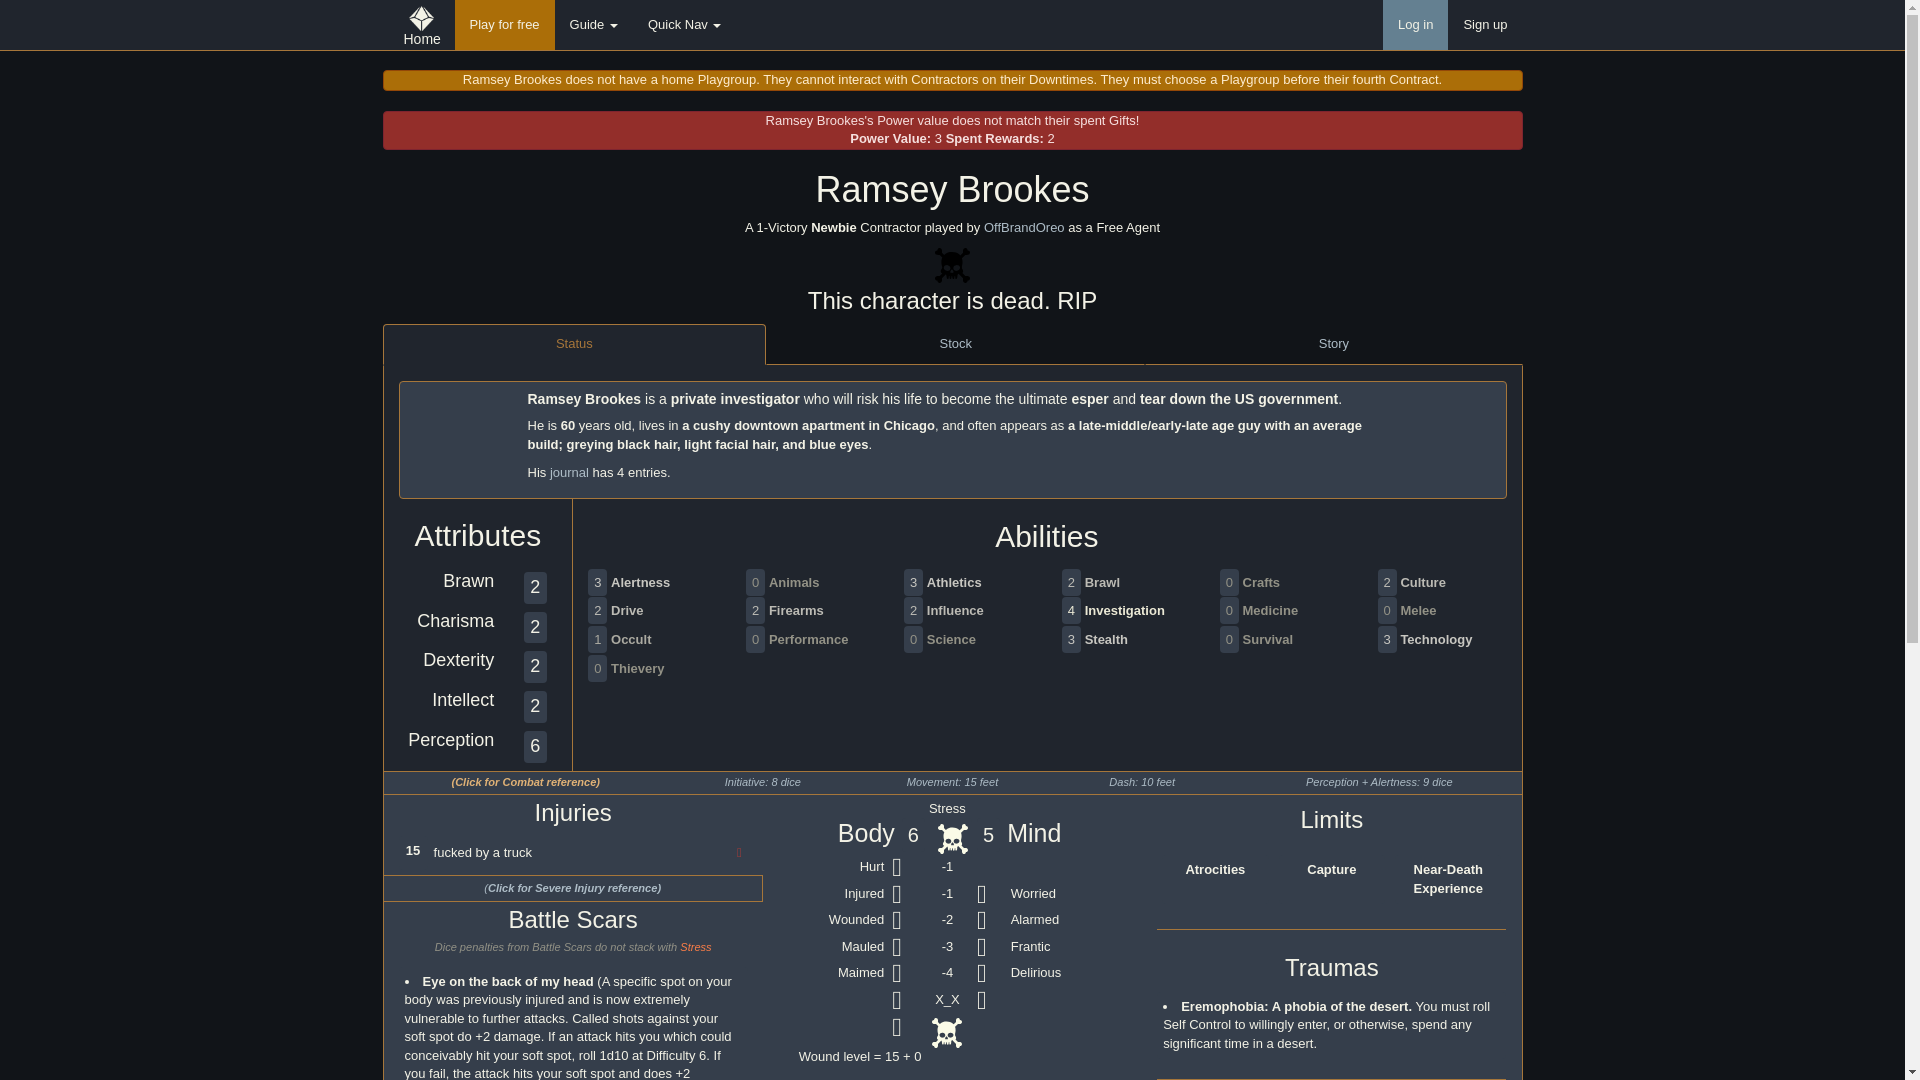  What do you see at coordinates (594, 24) in the screenshot?
I see `Guide` at bounding box center [594, 24].